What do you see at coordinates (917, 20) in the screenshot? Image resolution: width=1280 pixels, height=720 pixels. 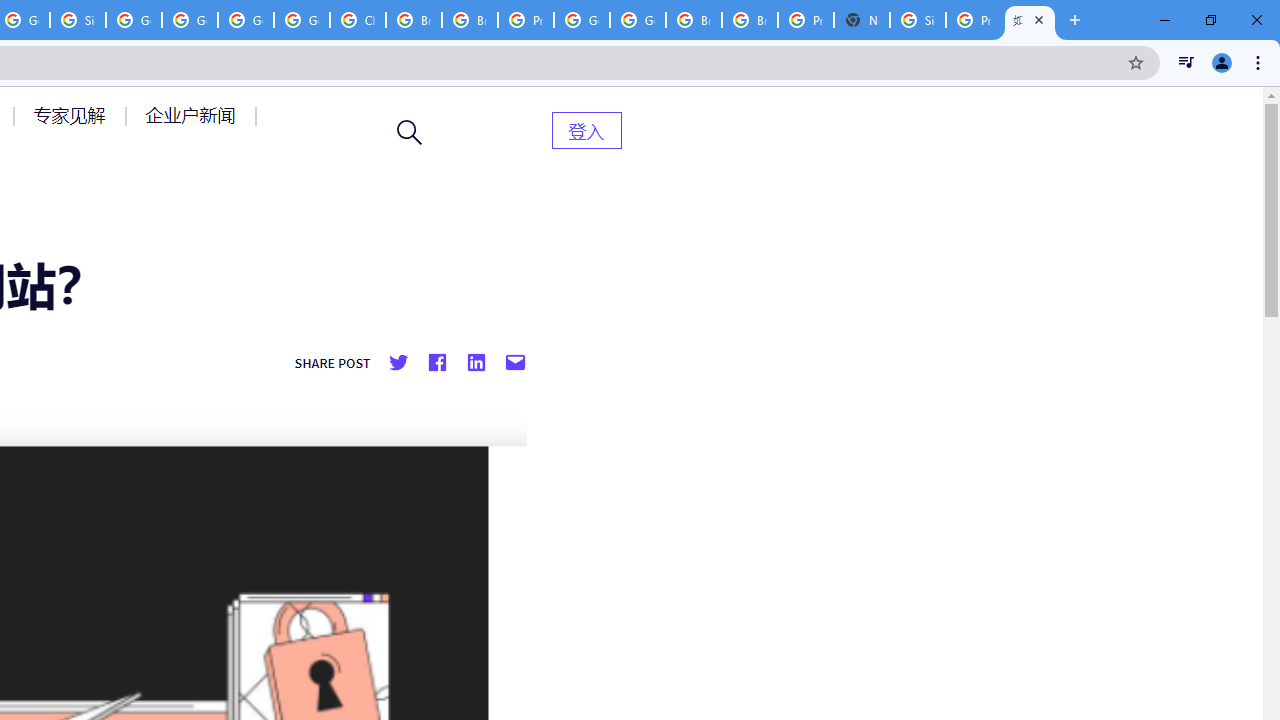 I see `Sign in - Google Accounts` at bounding box center [917, 20].